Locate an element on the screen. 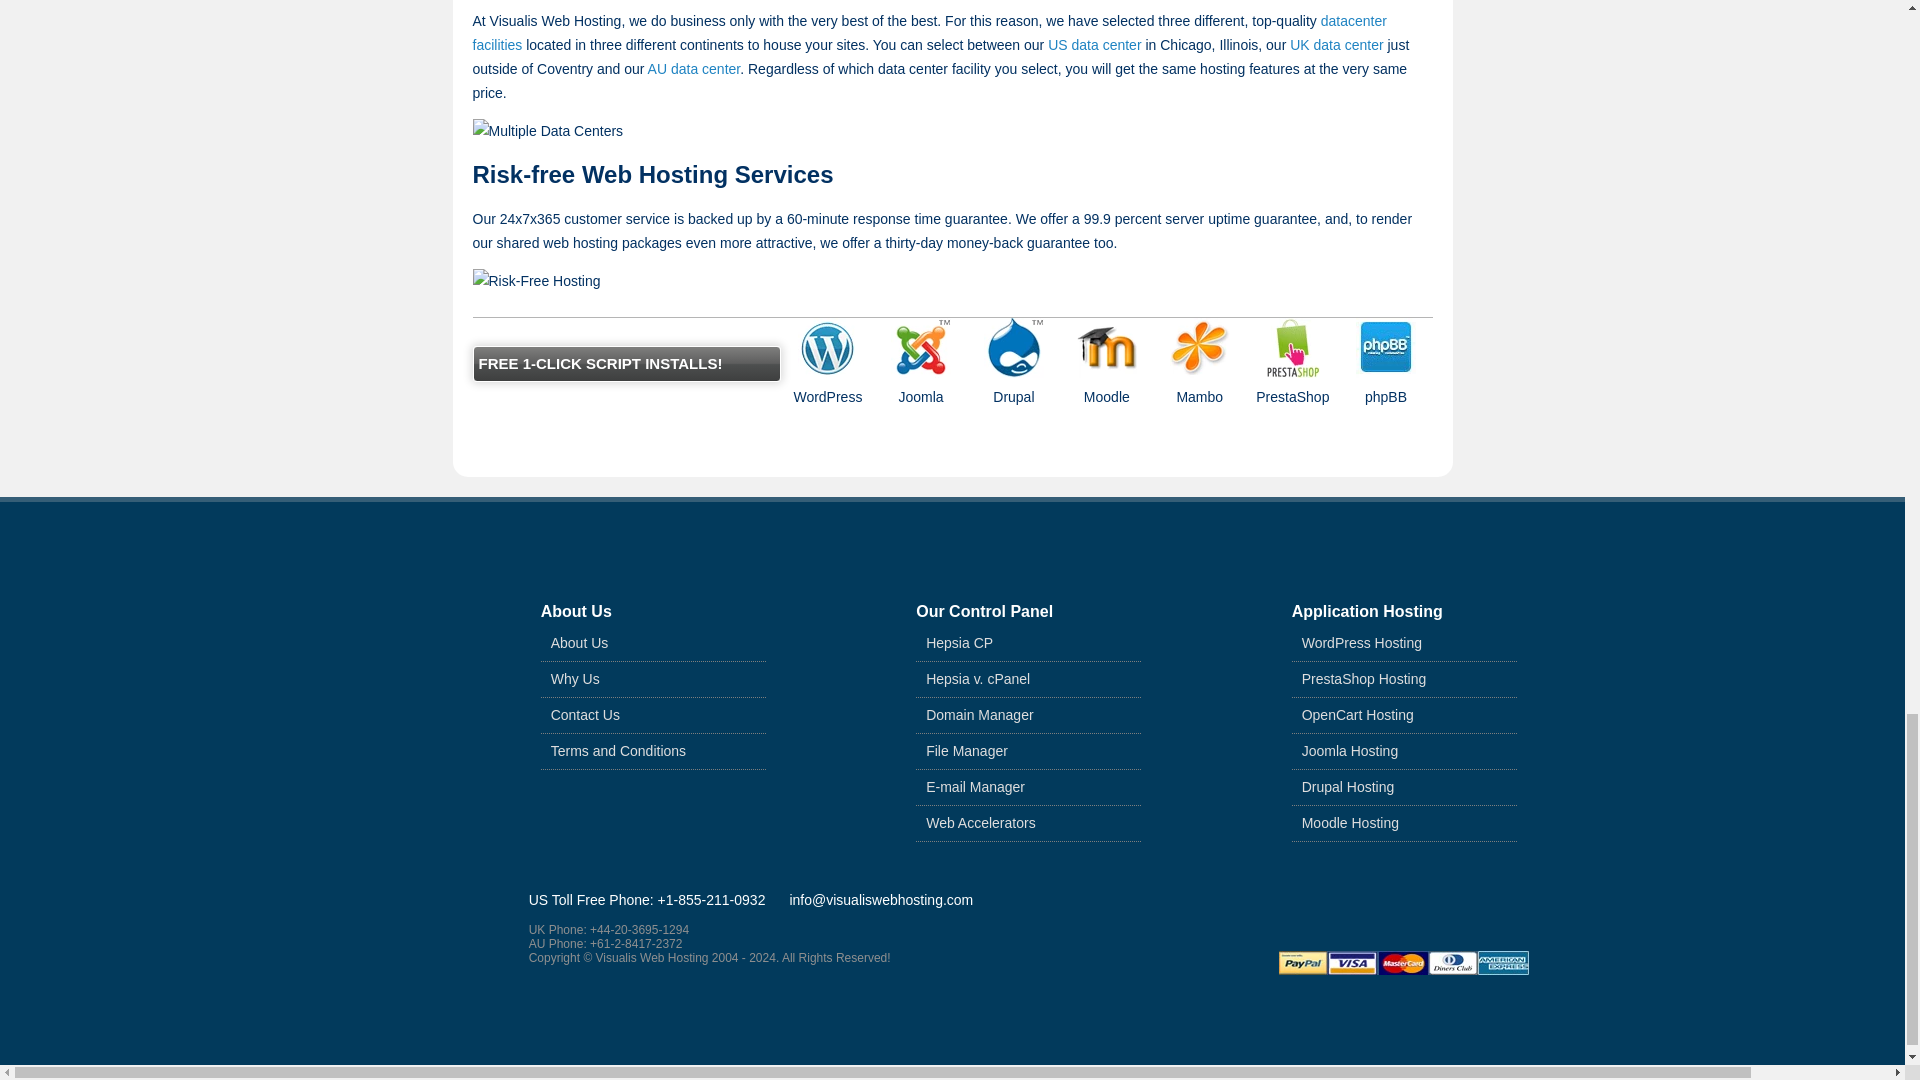  UK data center is located at coordinates (1336, 44).